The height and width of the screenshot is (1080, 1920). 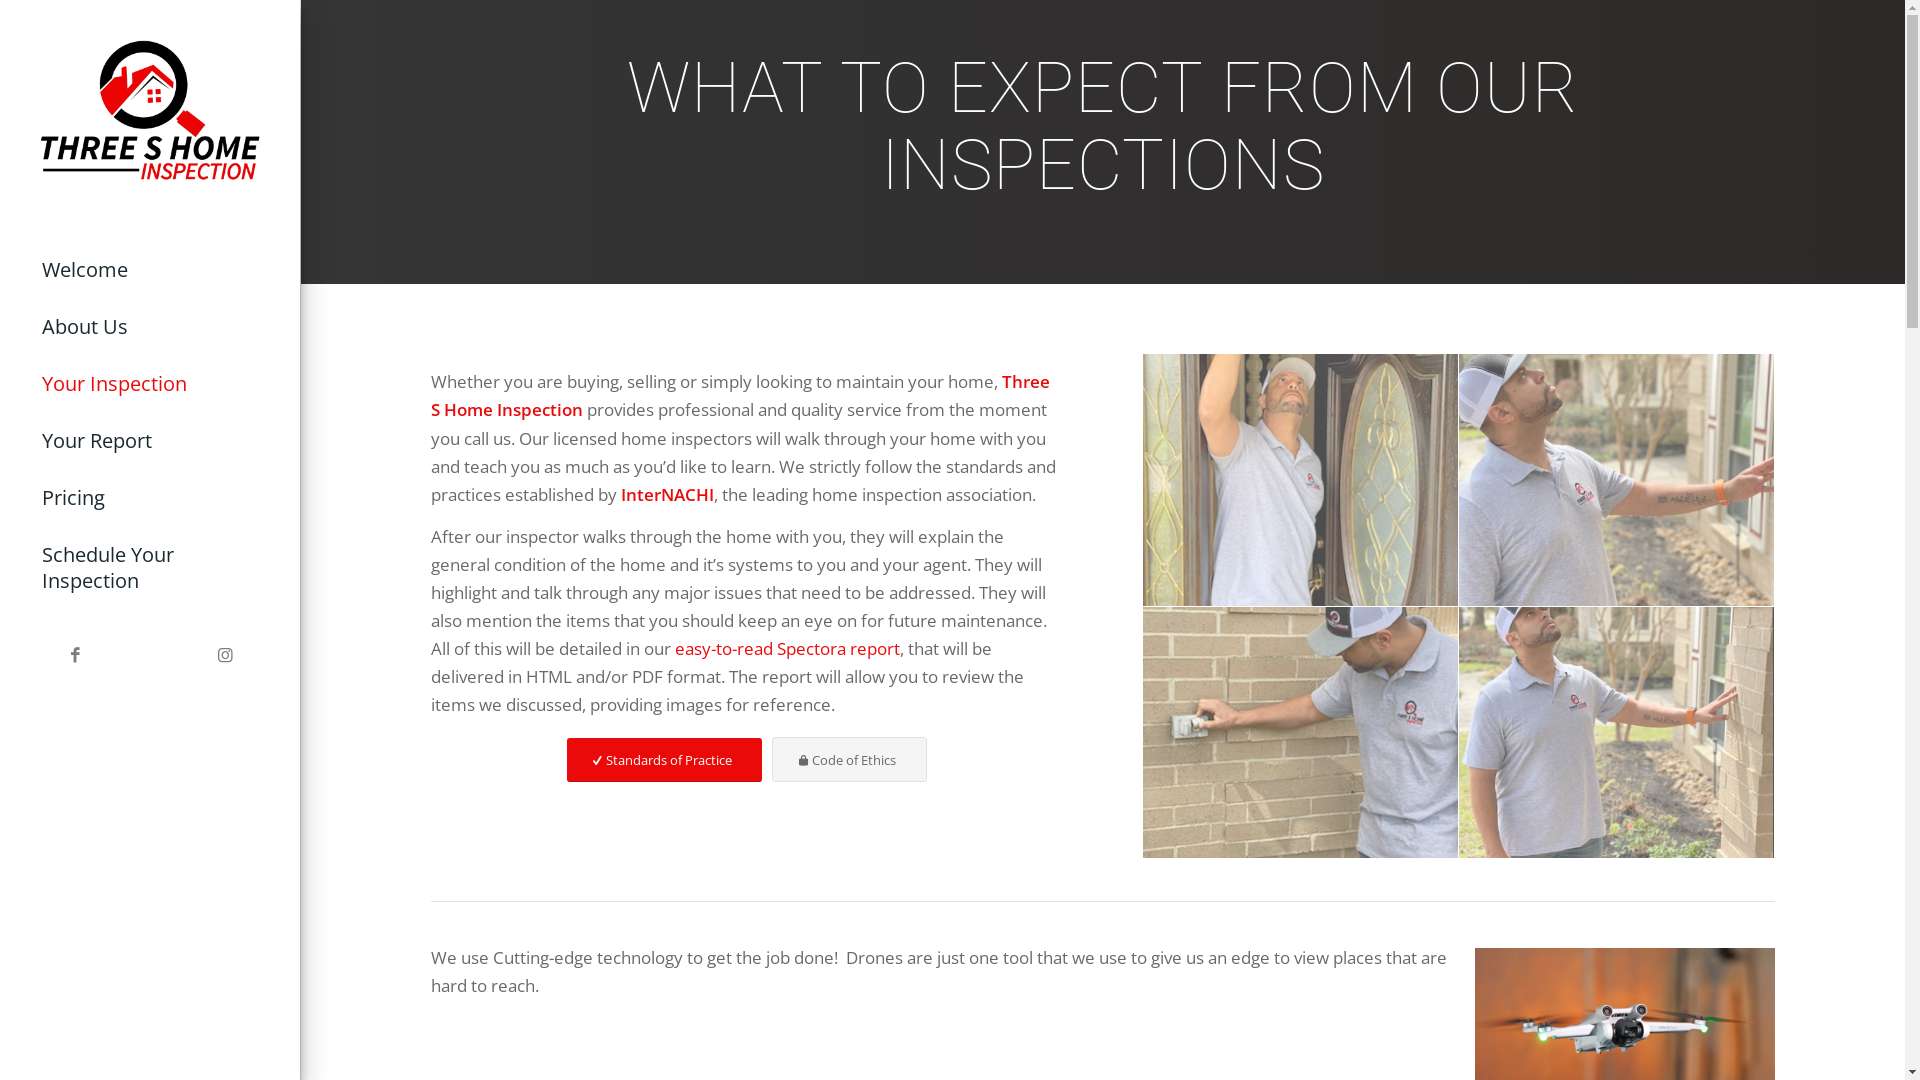 What do you see at coordinates (150, 568) in the screenshot?
I see `Schedule Your Inspection` at bounding box center [150, 568].